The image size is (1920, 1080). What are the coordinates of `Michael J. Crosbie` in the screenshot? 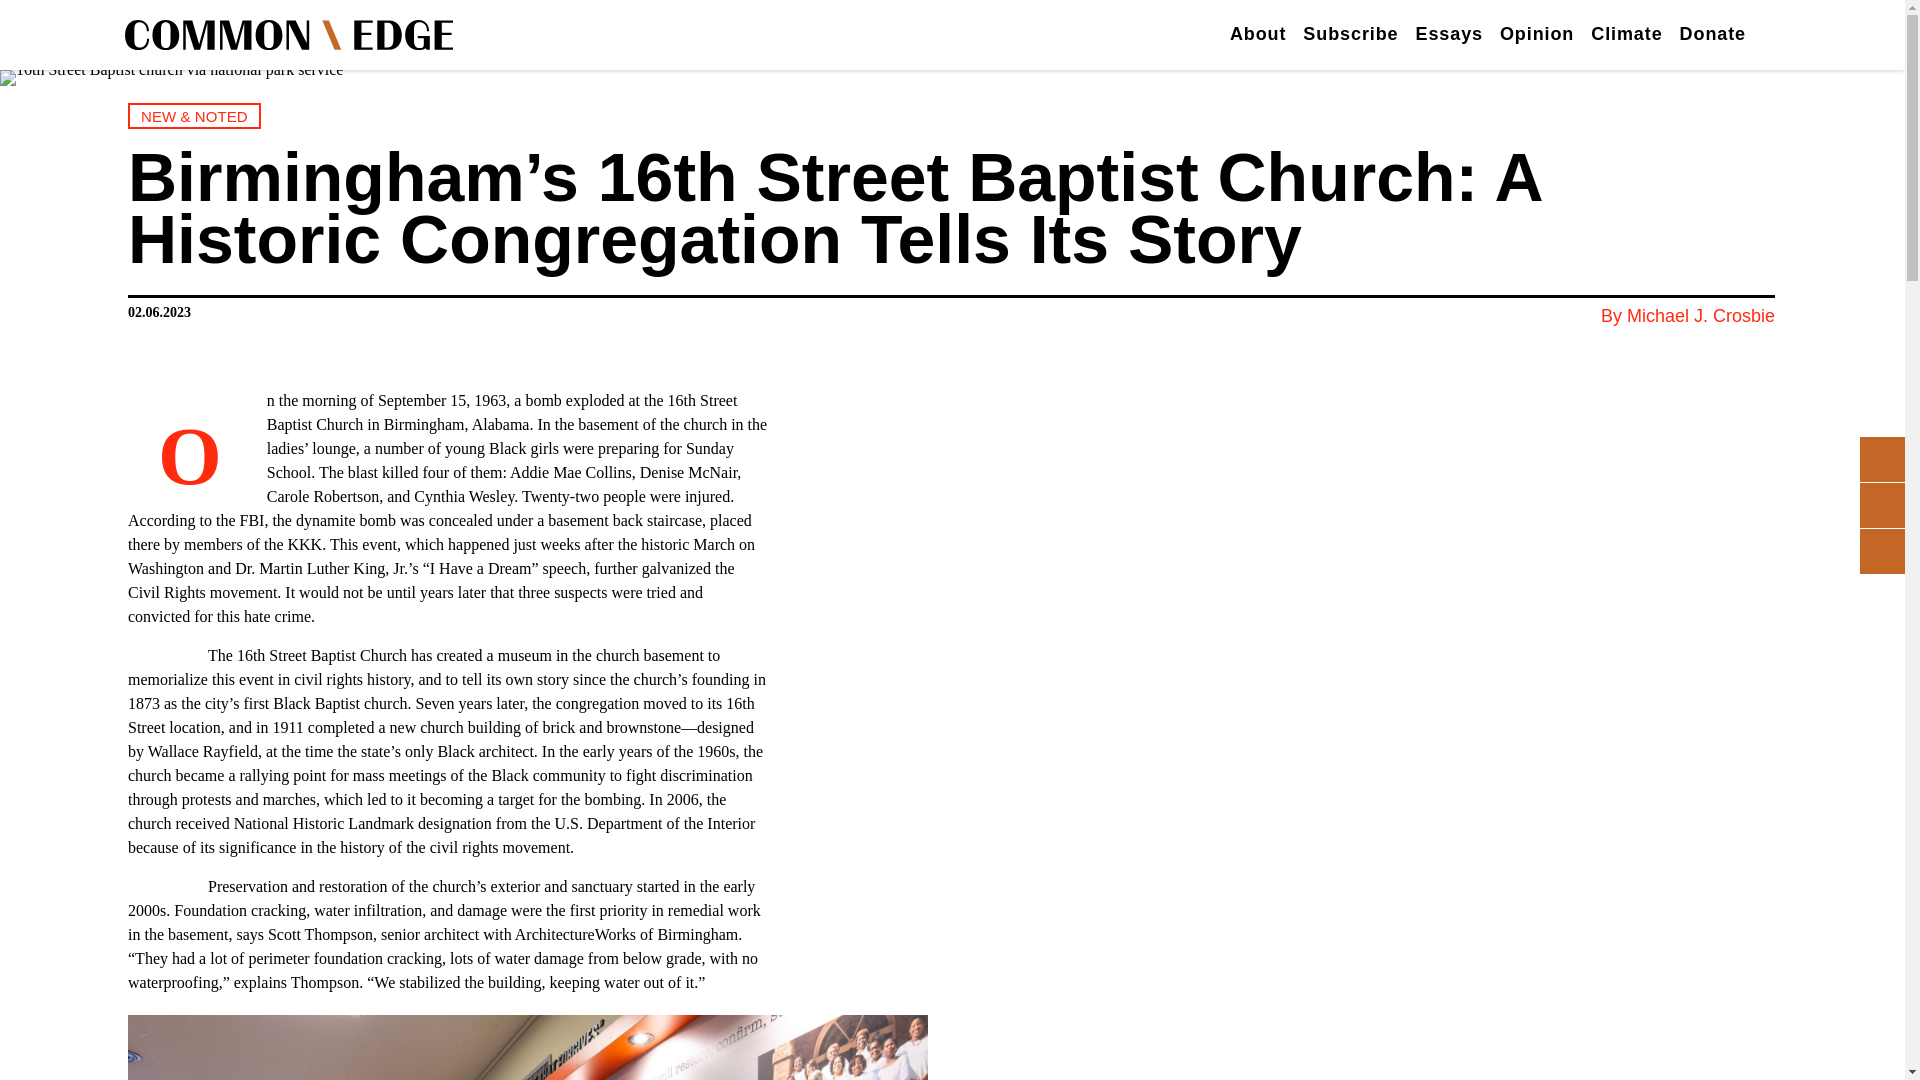 It's located at (1700, 316).